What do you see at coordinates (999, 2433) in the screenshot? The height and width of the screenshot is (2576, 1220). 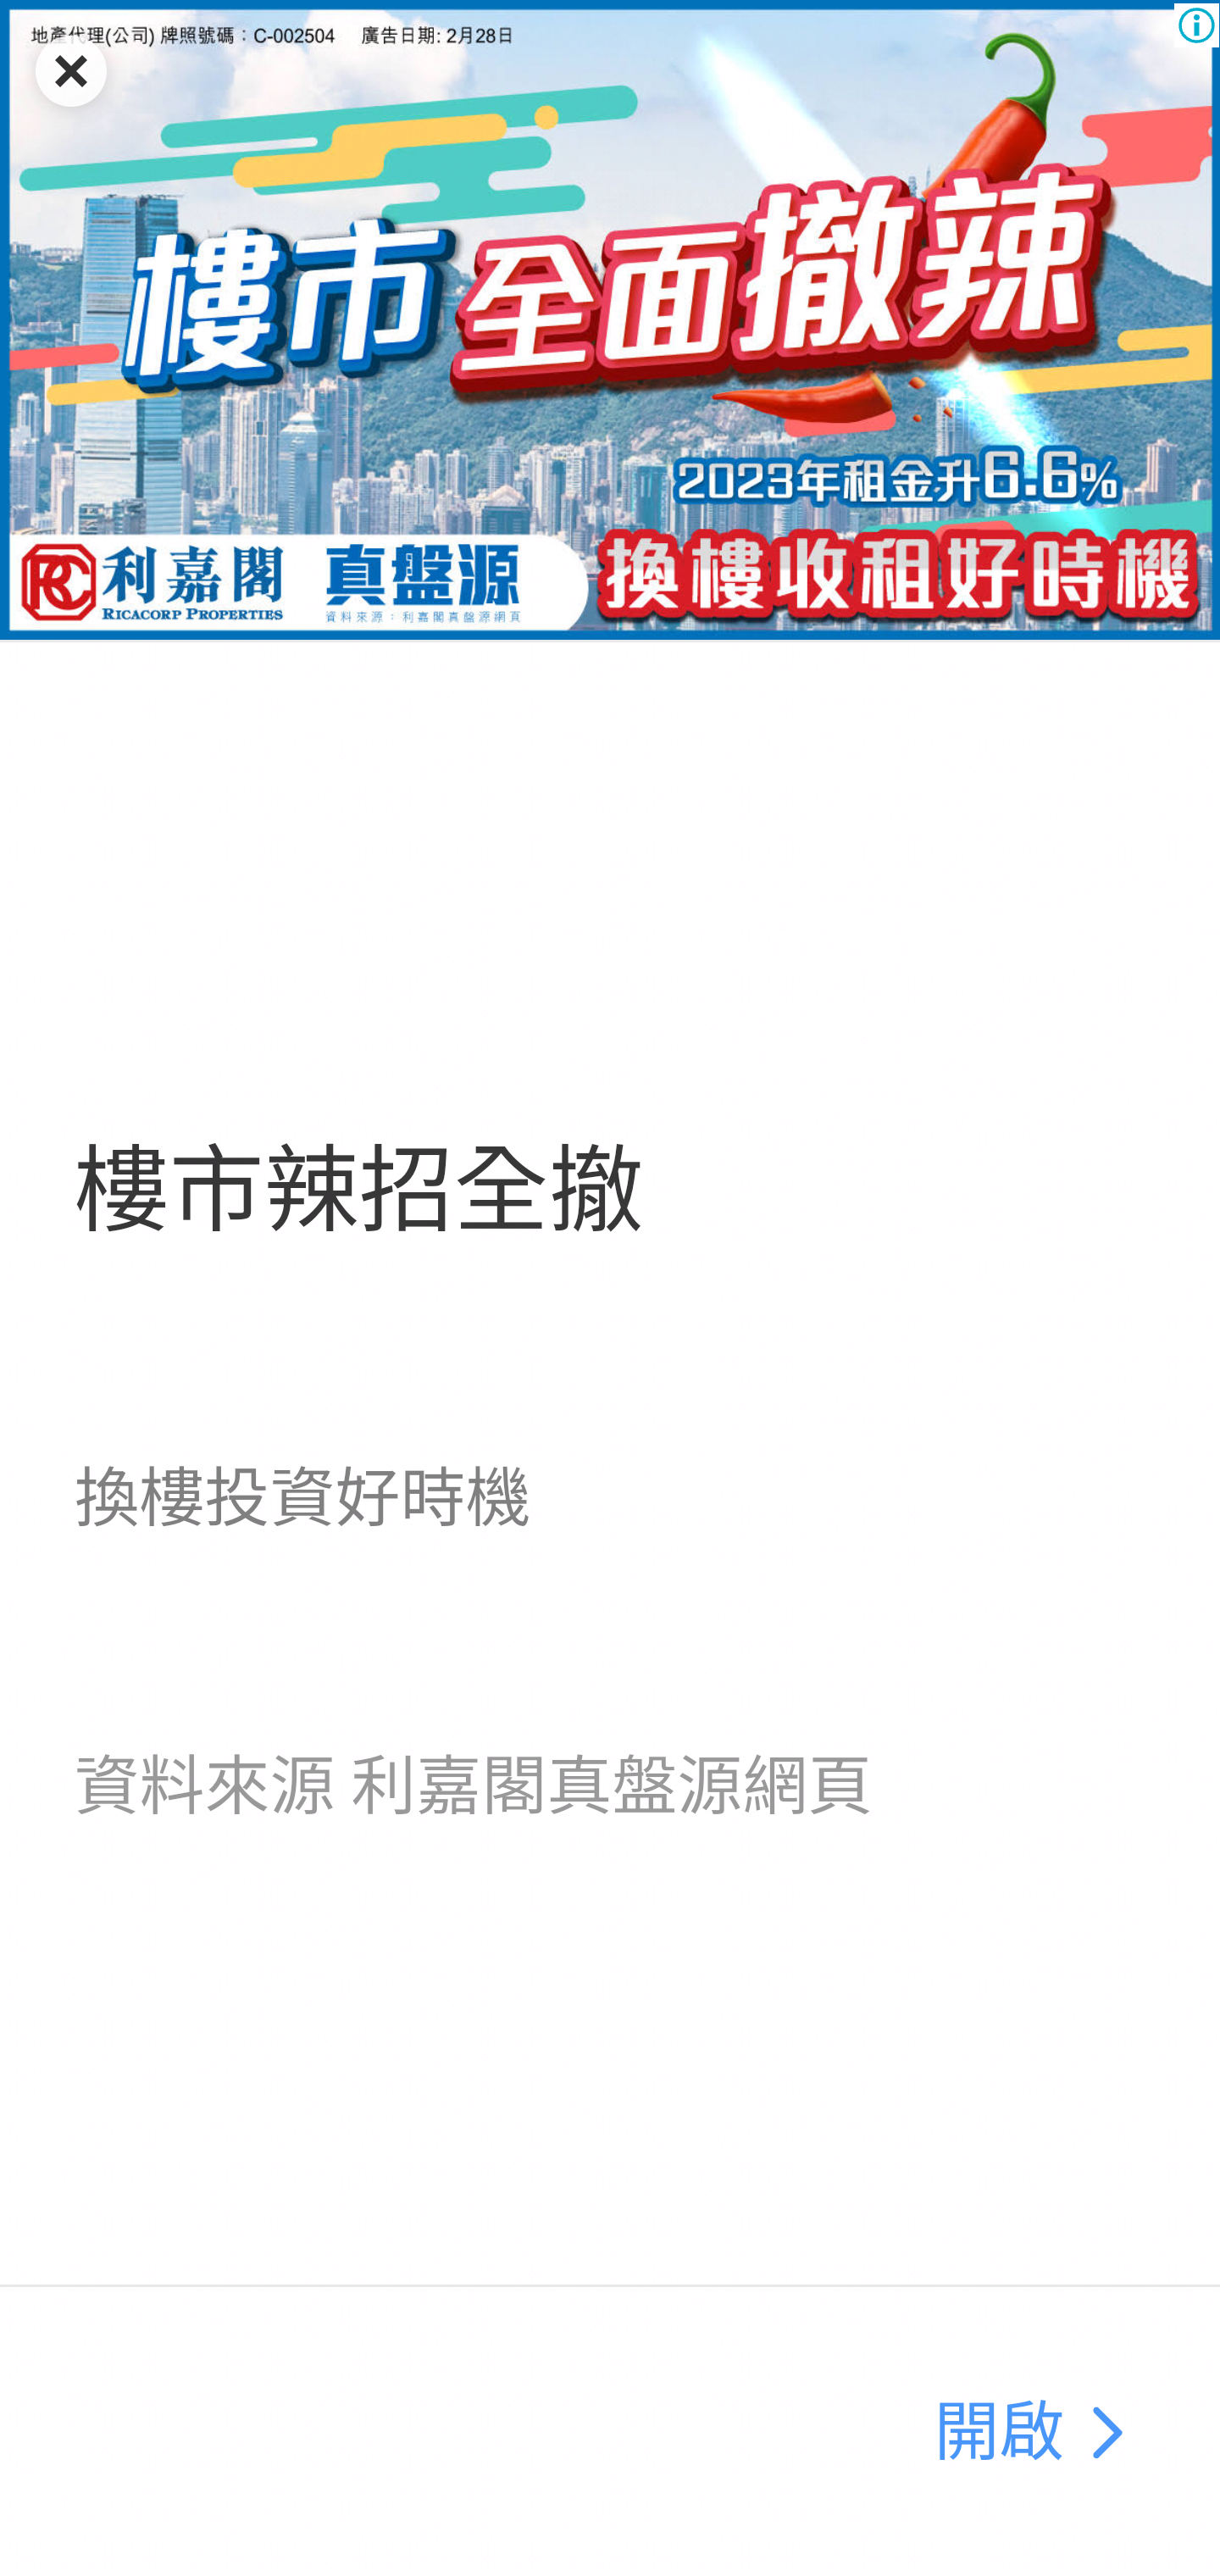 I see `開啟` at bounding box center [999, 2433].